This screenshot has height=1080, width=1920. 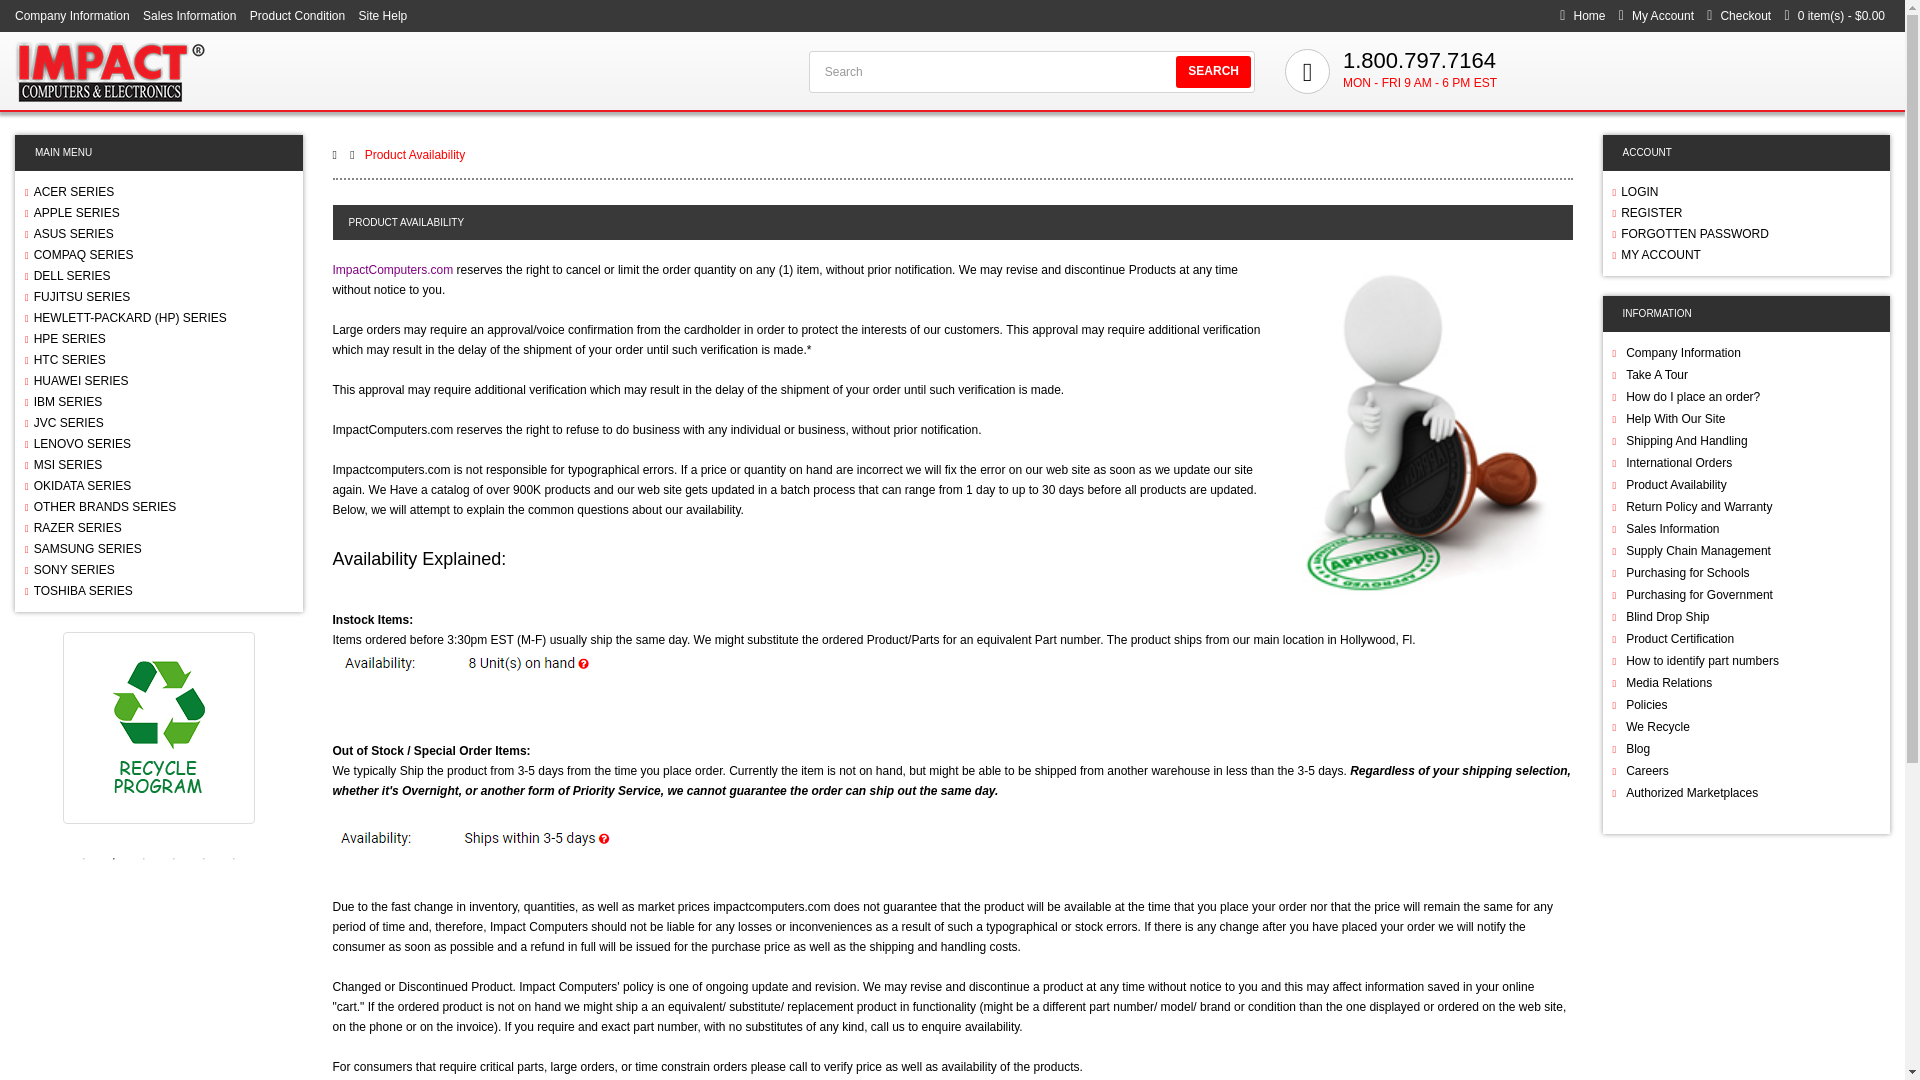 What do you see at coordinates (189, 15) in the screenshot?
I see `Sales Information` at bounding box center [189, 15].